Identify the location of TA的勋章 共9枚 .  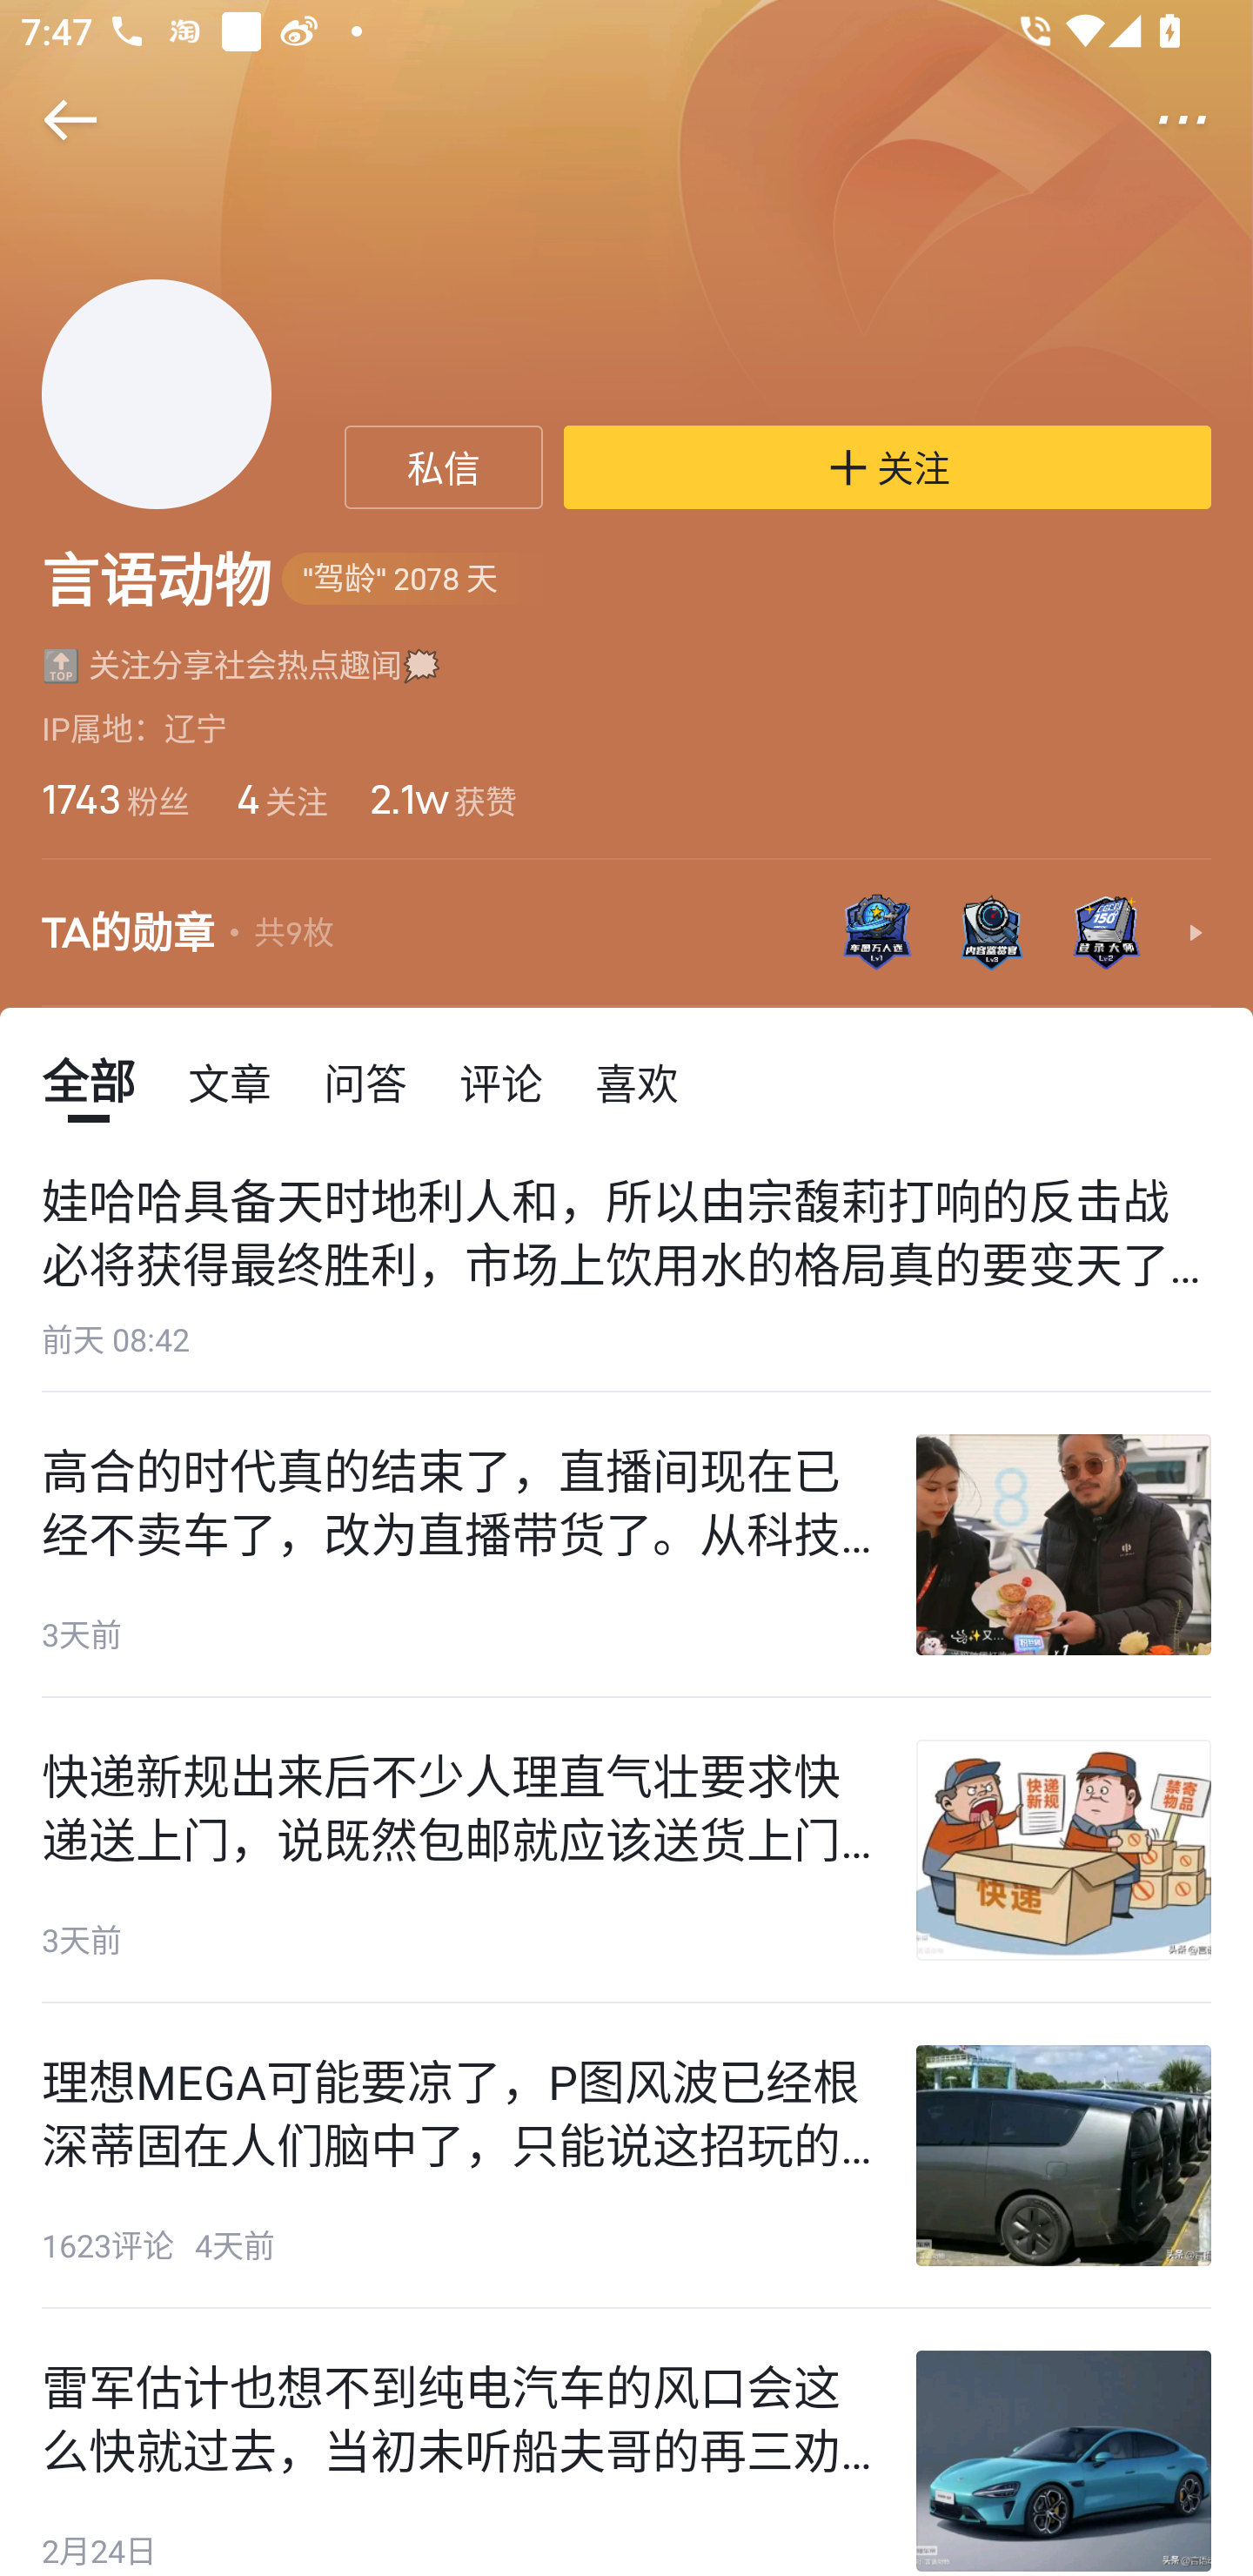
(626, 933).